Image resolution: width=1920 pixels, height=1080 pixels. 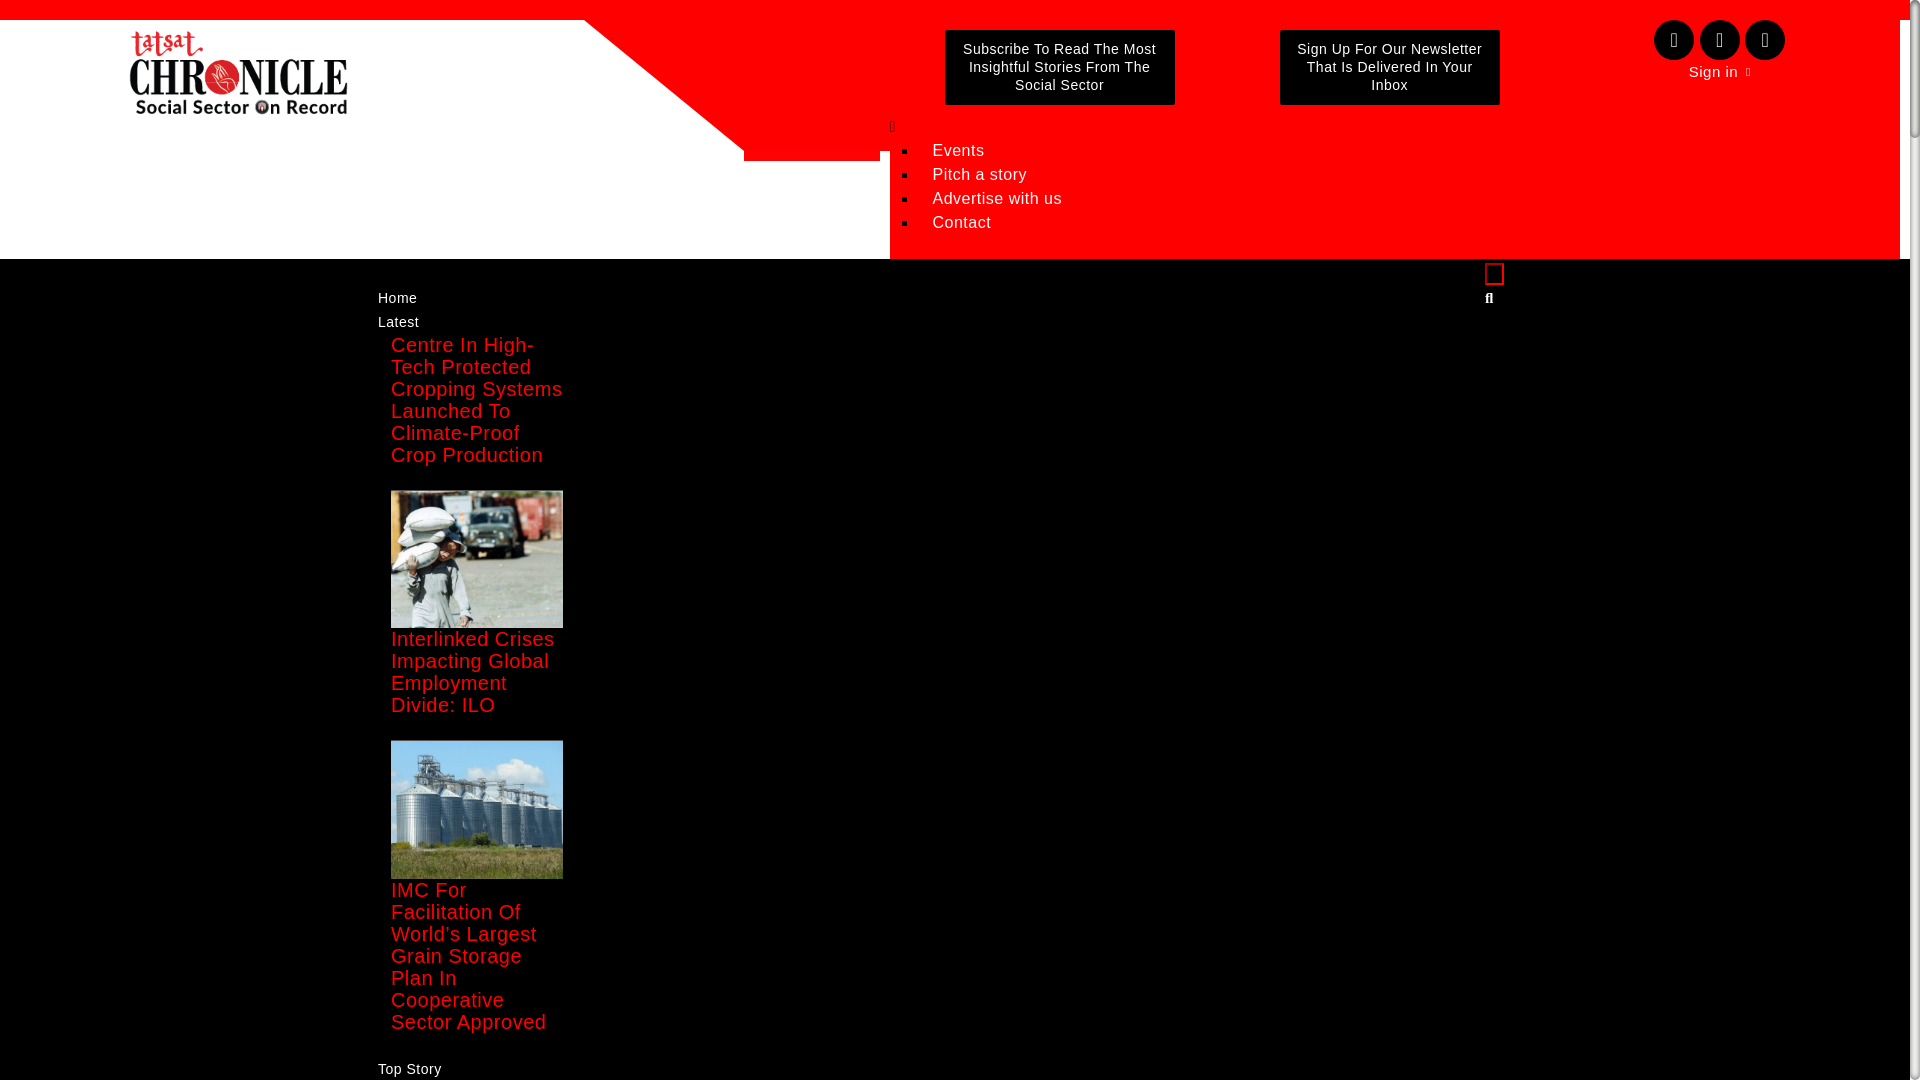 I want to click on Events, so click(x=958, y=150).